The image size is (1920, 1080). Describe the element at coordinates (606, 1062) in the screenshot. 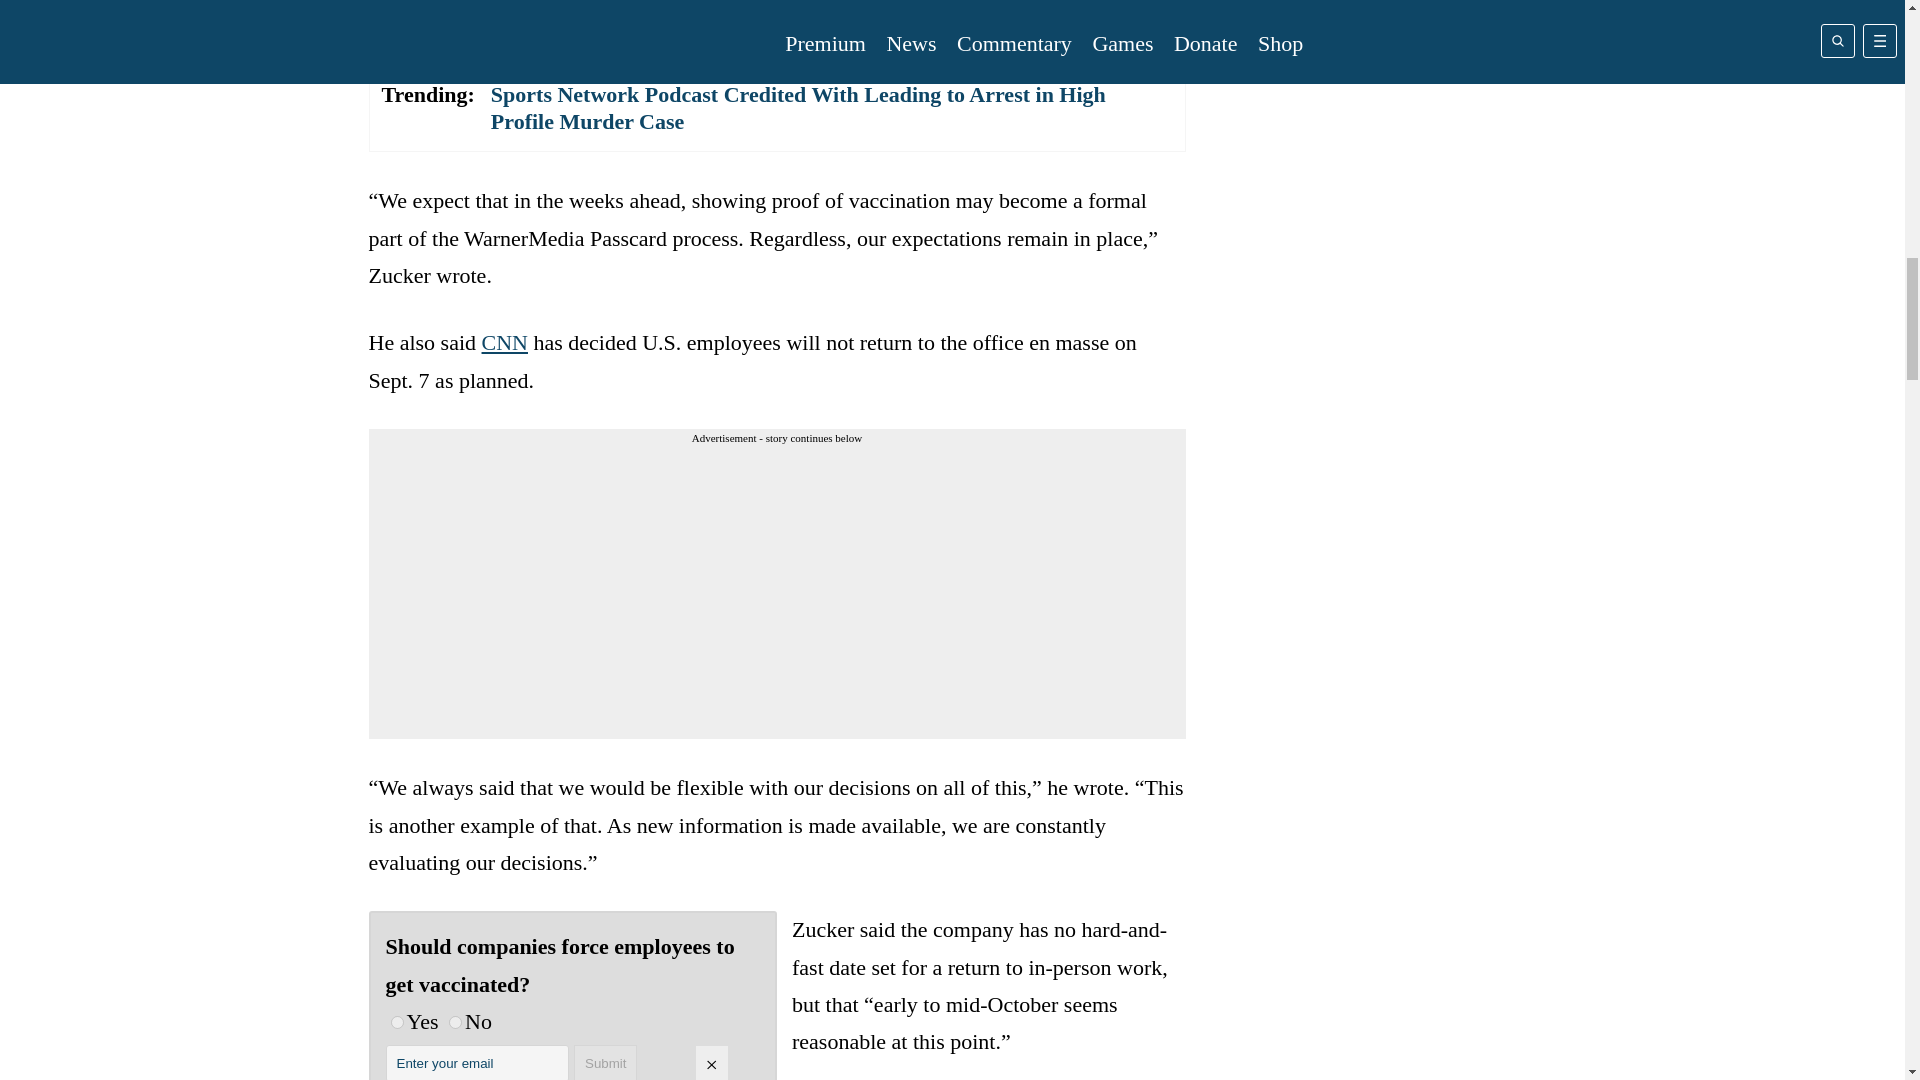

I see `Submit` at that location.